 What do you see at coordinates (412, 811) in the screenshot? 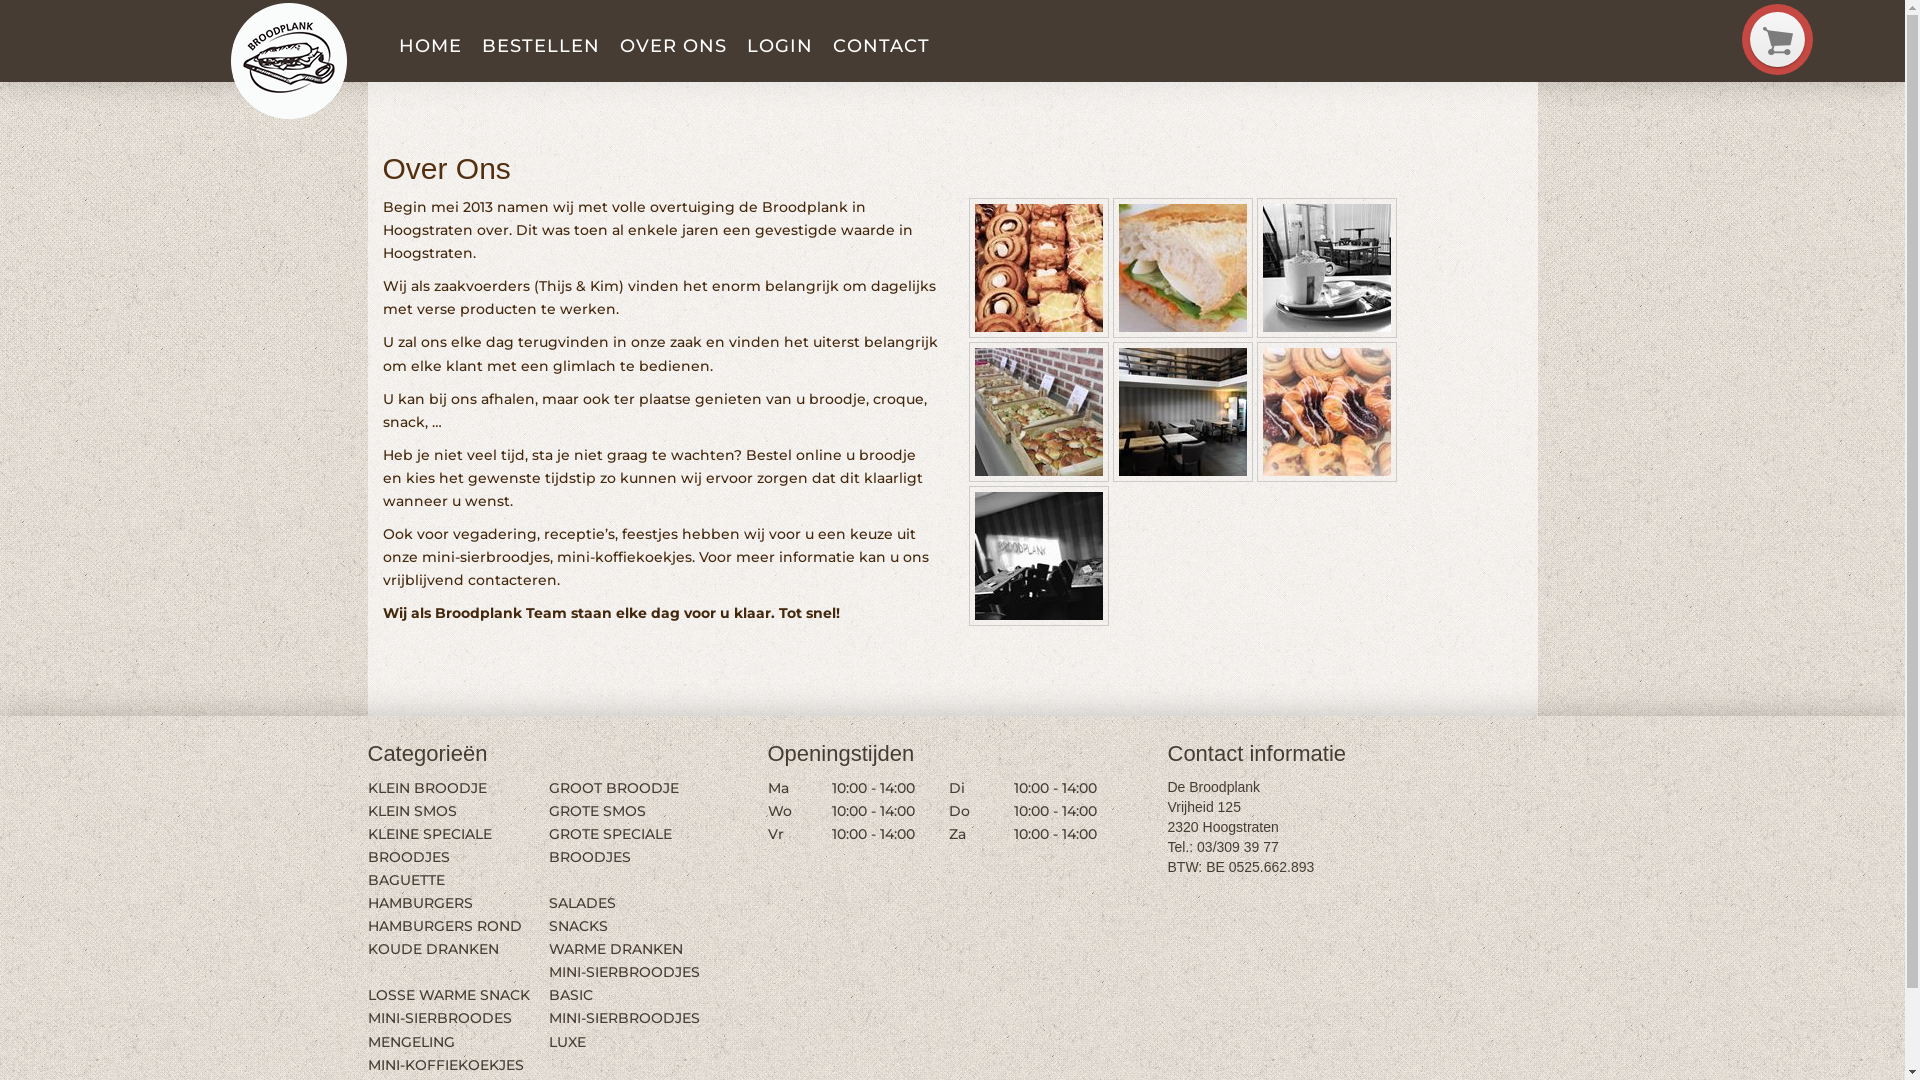
I see `KLEIN SMOS` at bounding box center [412, 811].